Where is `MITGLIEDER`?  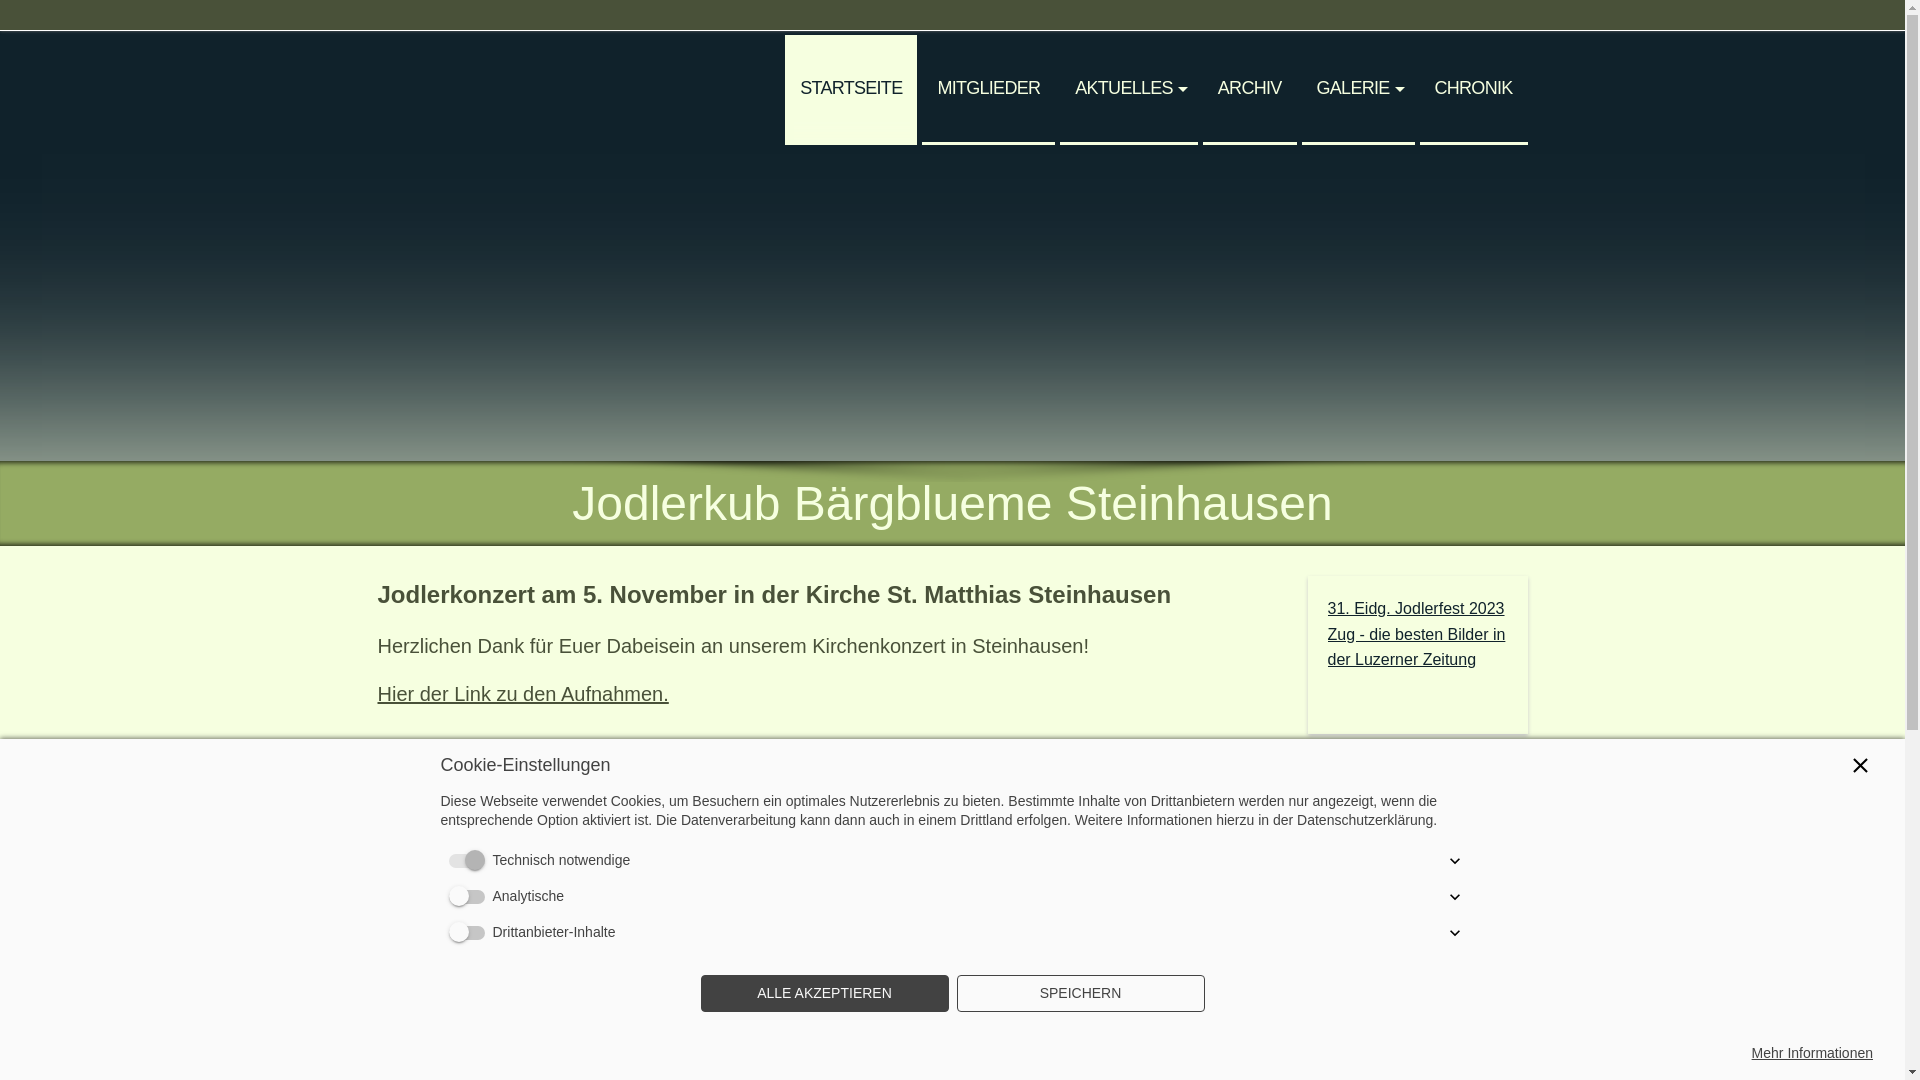
MITGLIEDER is located at coordinates (988, 90).